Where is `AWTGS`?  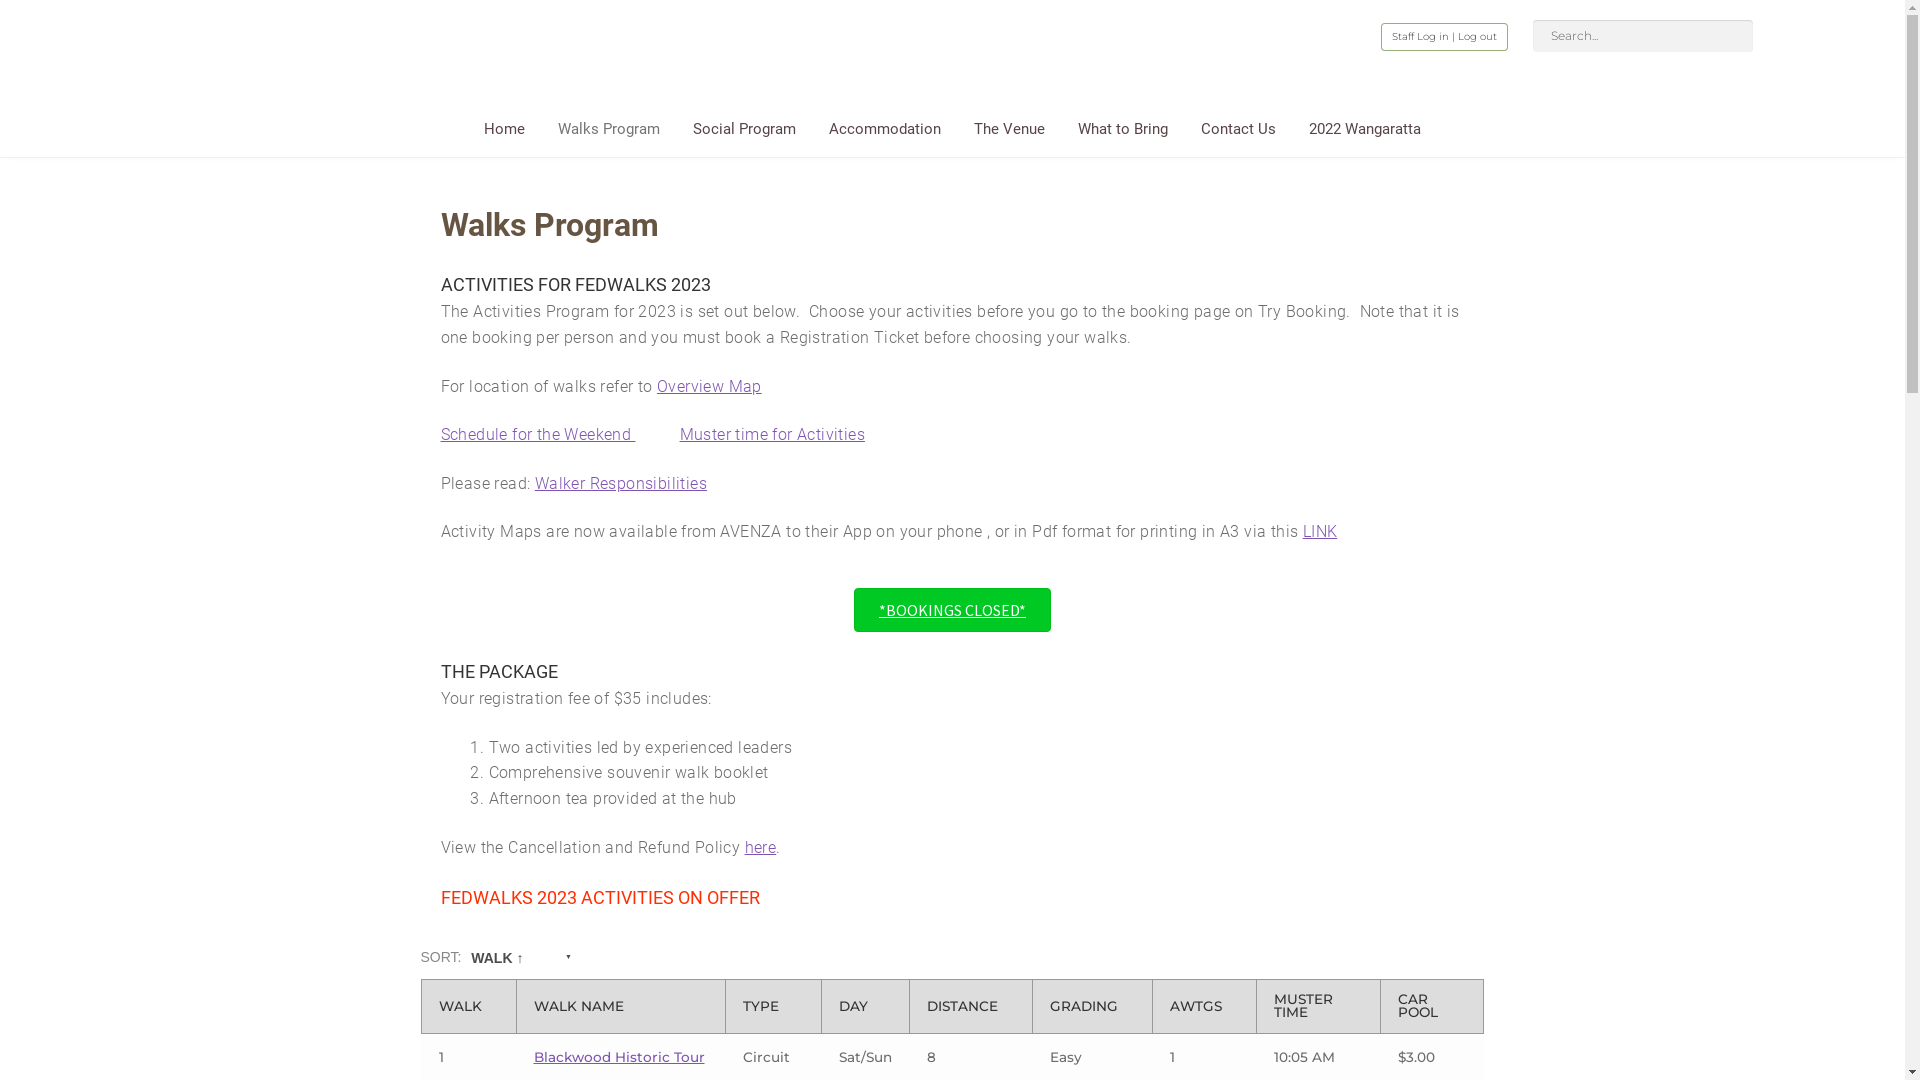
AWTGS is located at coordinates (1204, 1007).